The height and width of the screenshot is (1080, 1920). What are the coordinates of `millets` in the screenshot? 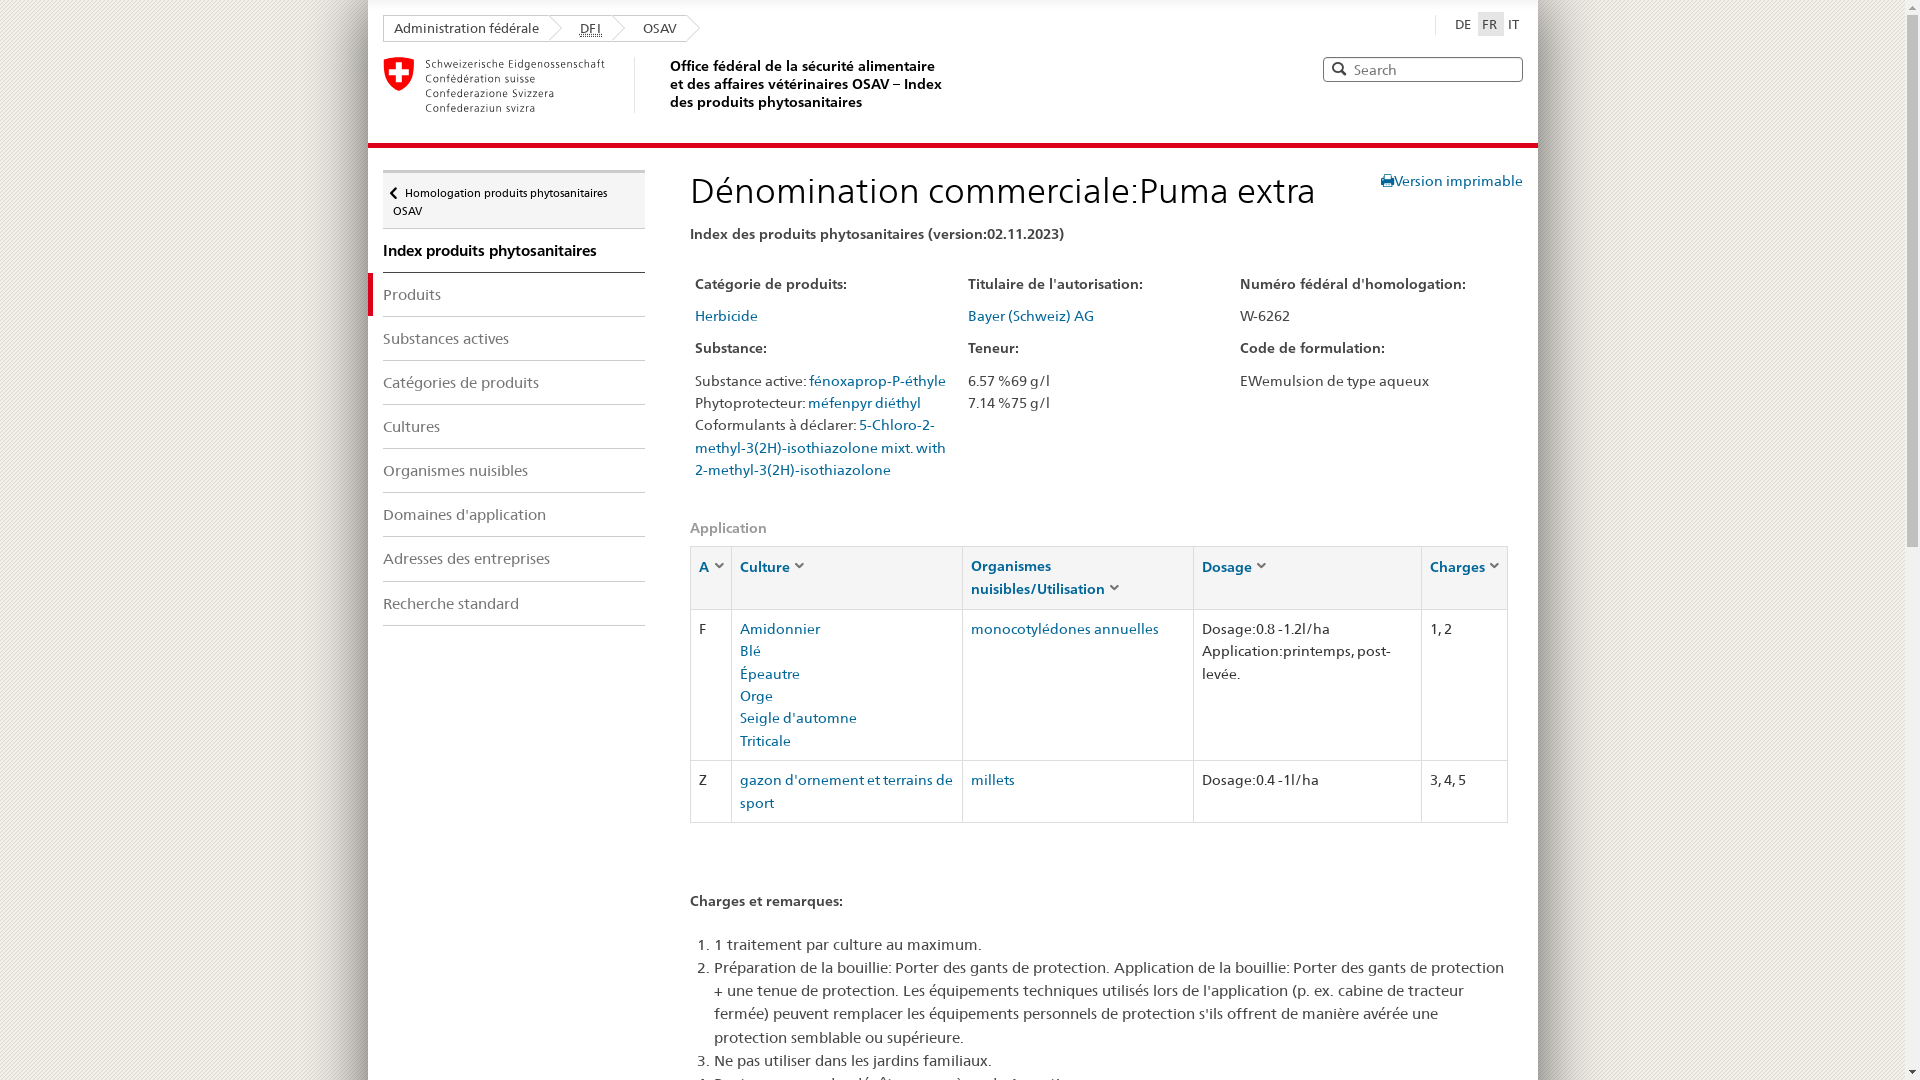 It's located at (993, 780).